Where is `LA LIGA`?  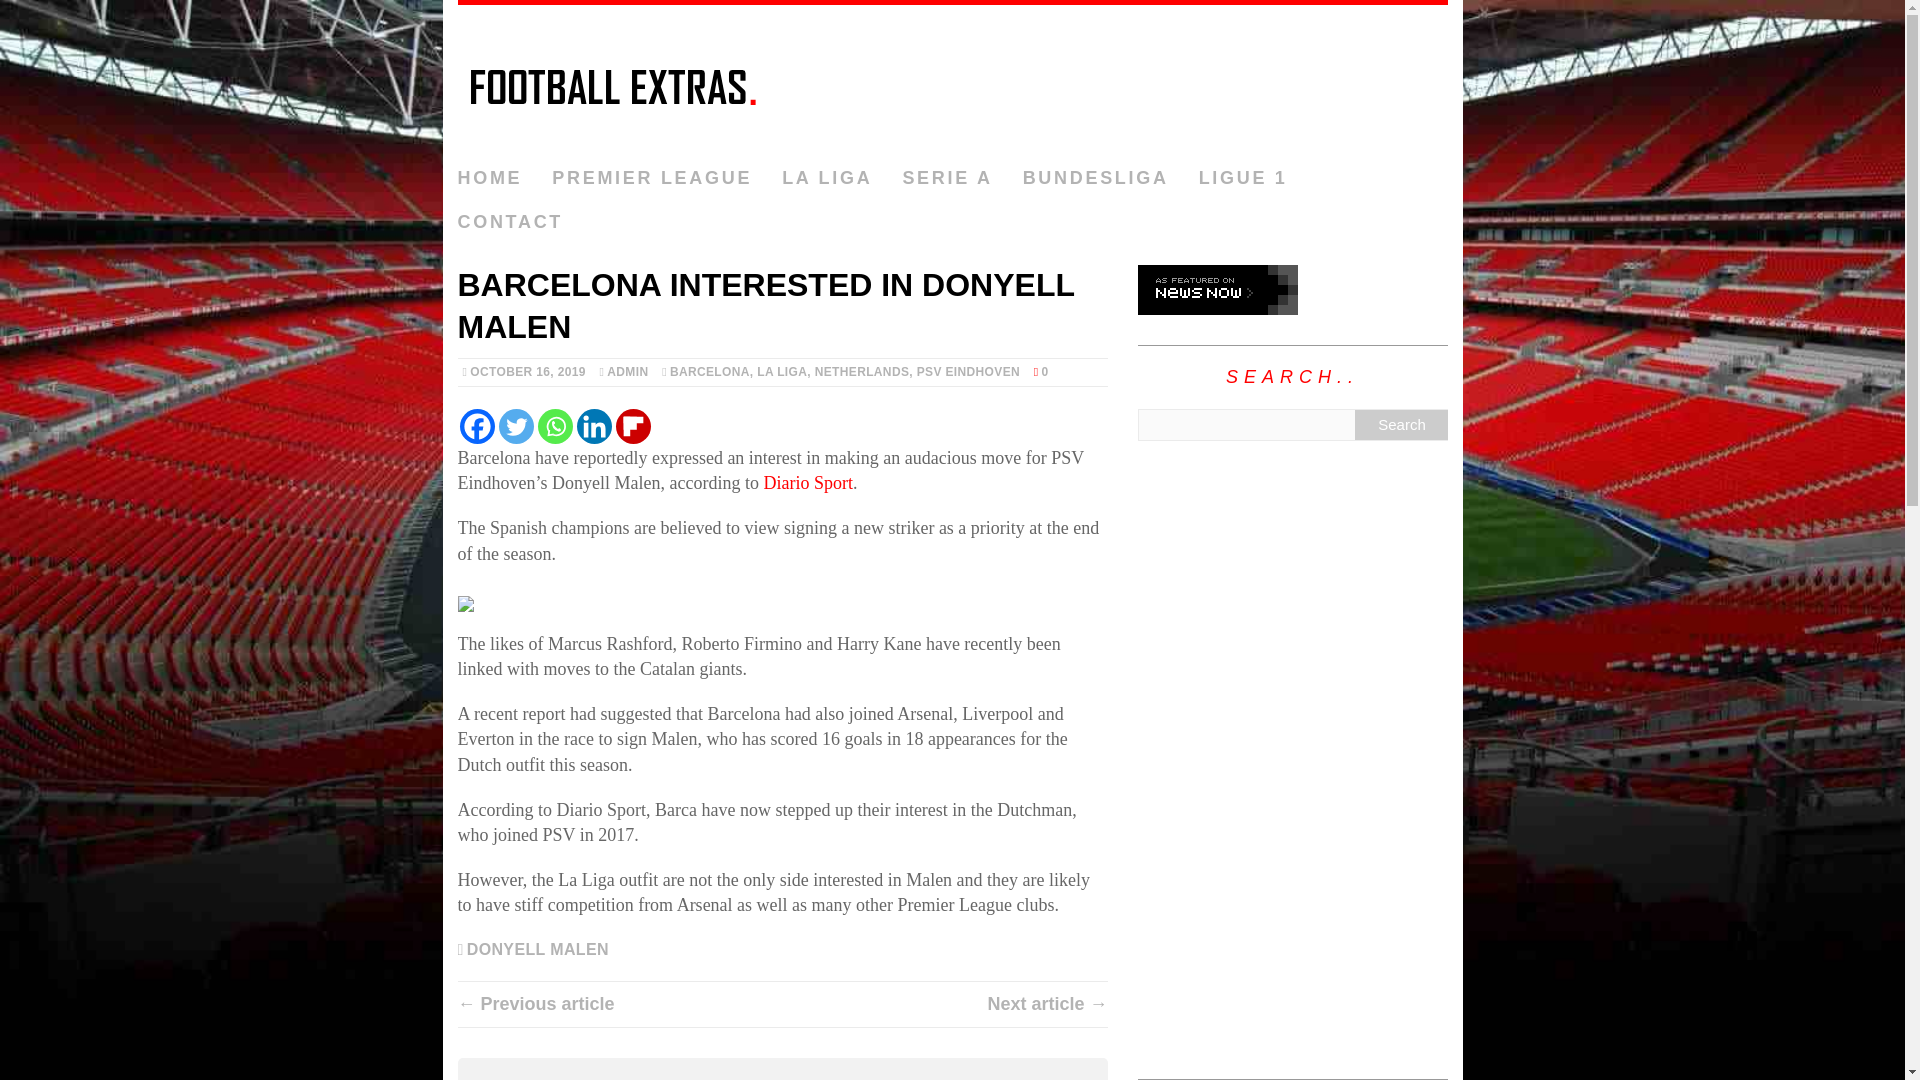 LA LIGA is located at coordinates (826, 178).